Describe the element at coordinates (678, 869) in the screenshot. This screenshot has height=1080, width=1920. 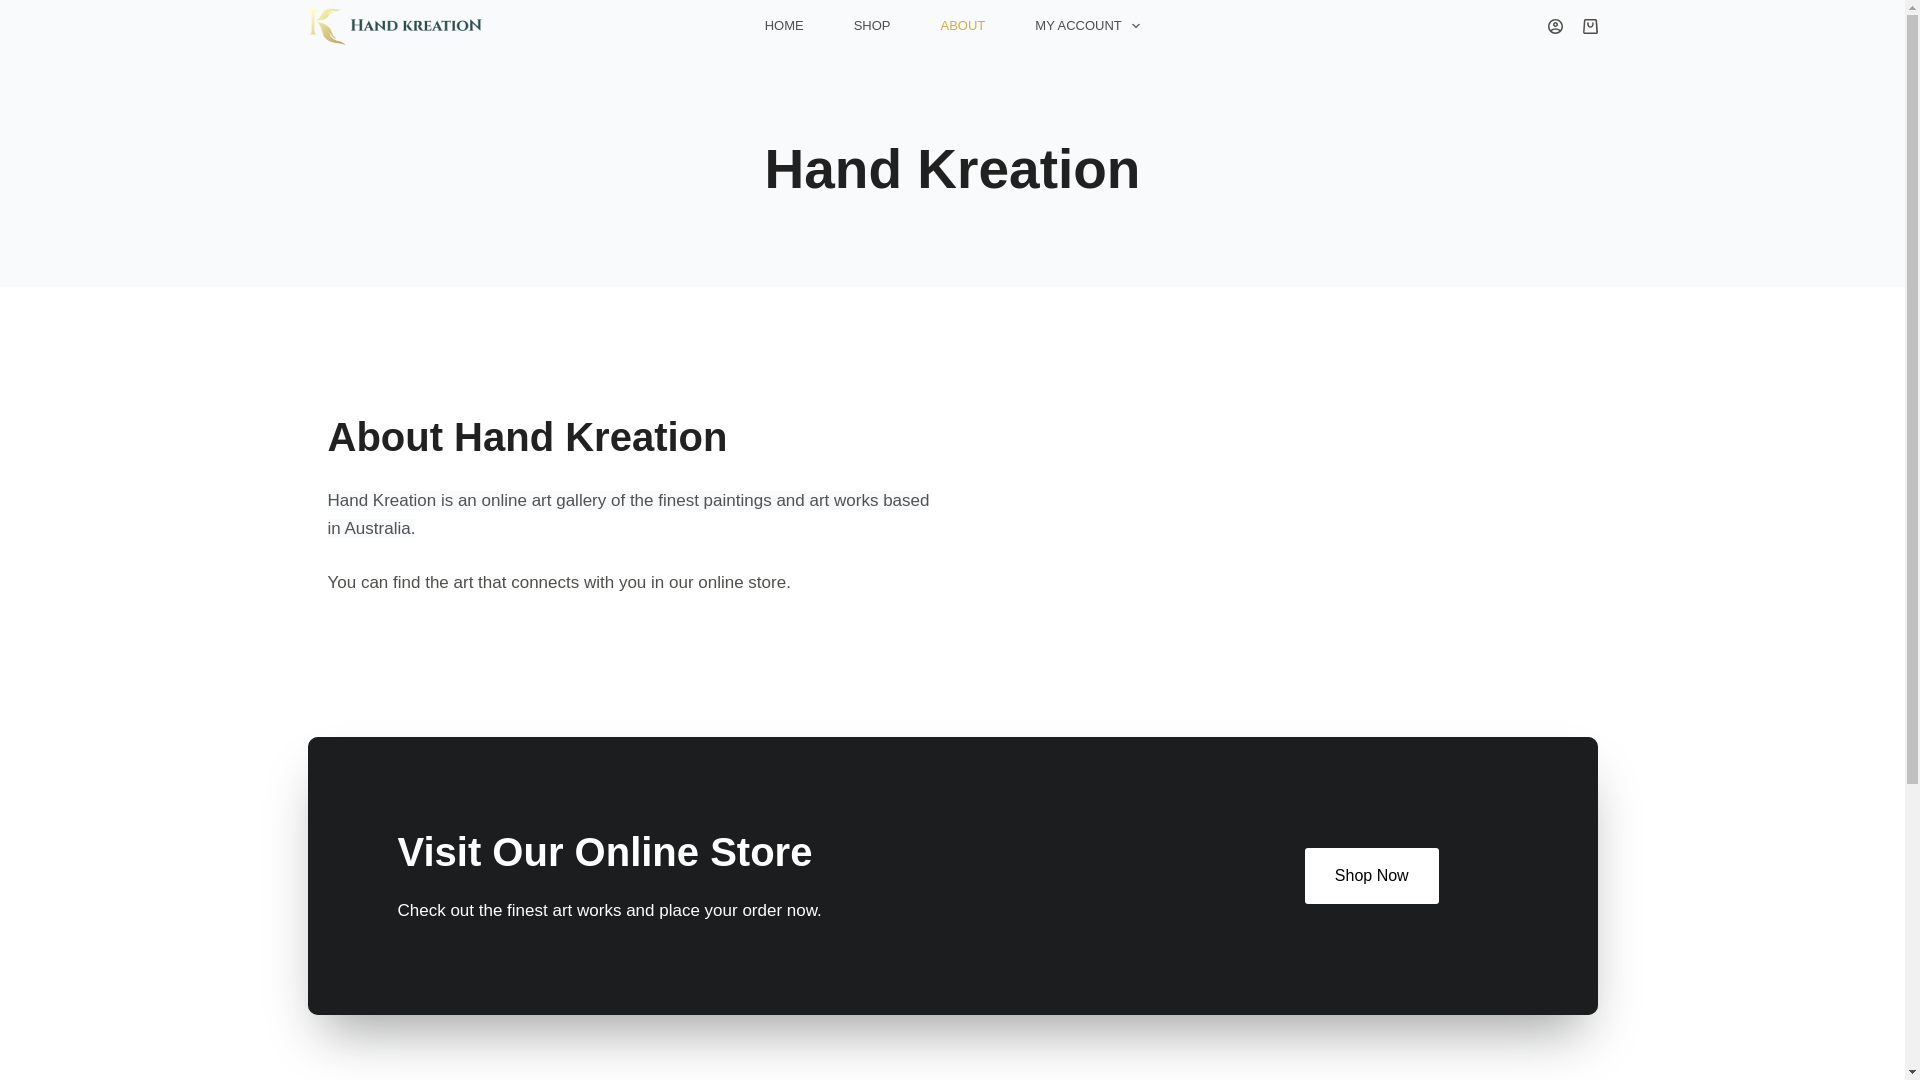
I see `Facebook` at that location.